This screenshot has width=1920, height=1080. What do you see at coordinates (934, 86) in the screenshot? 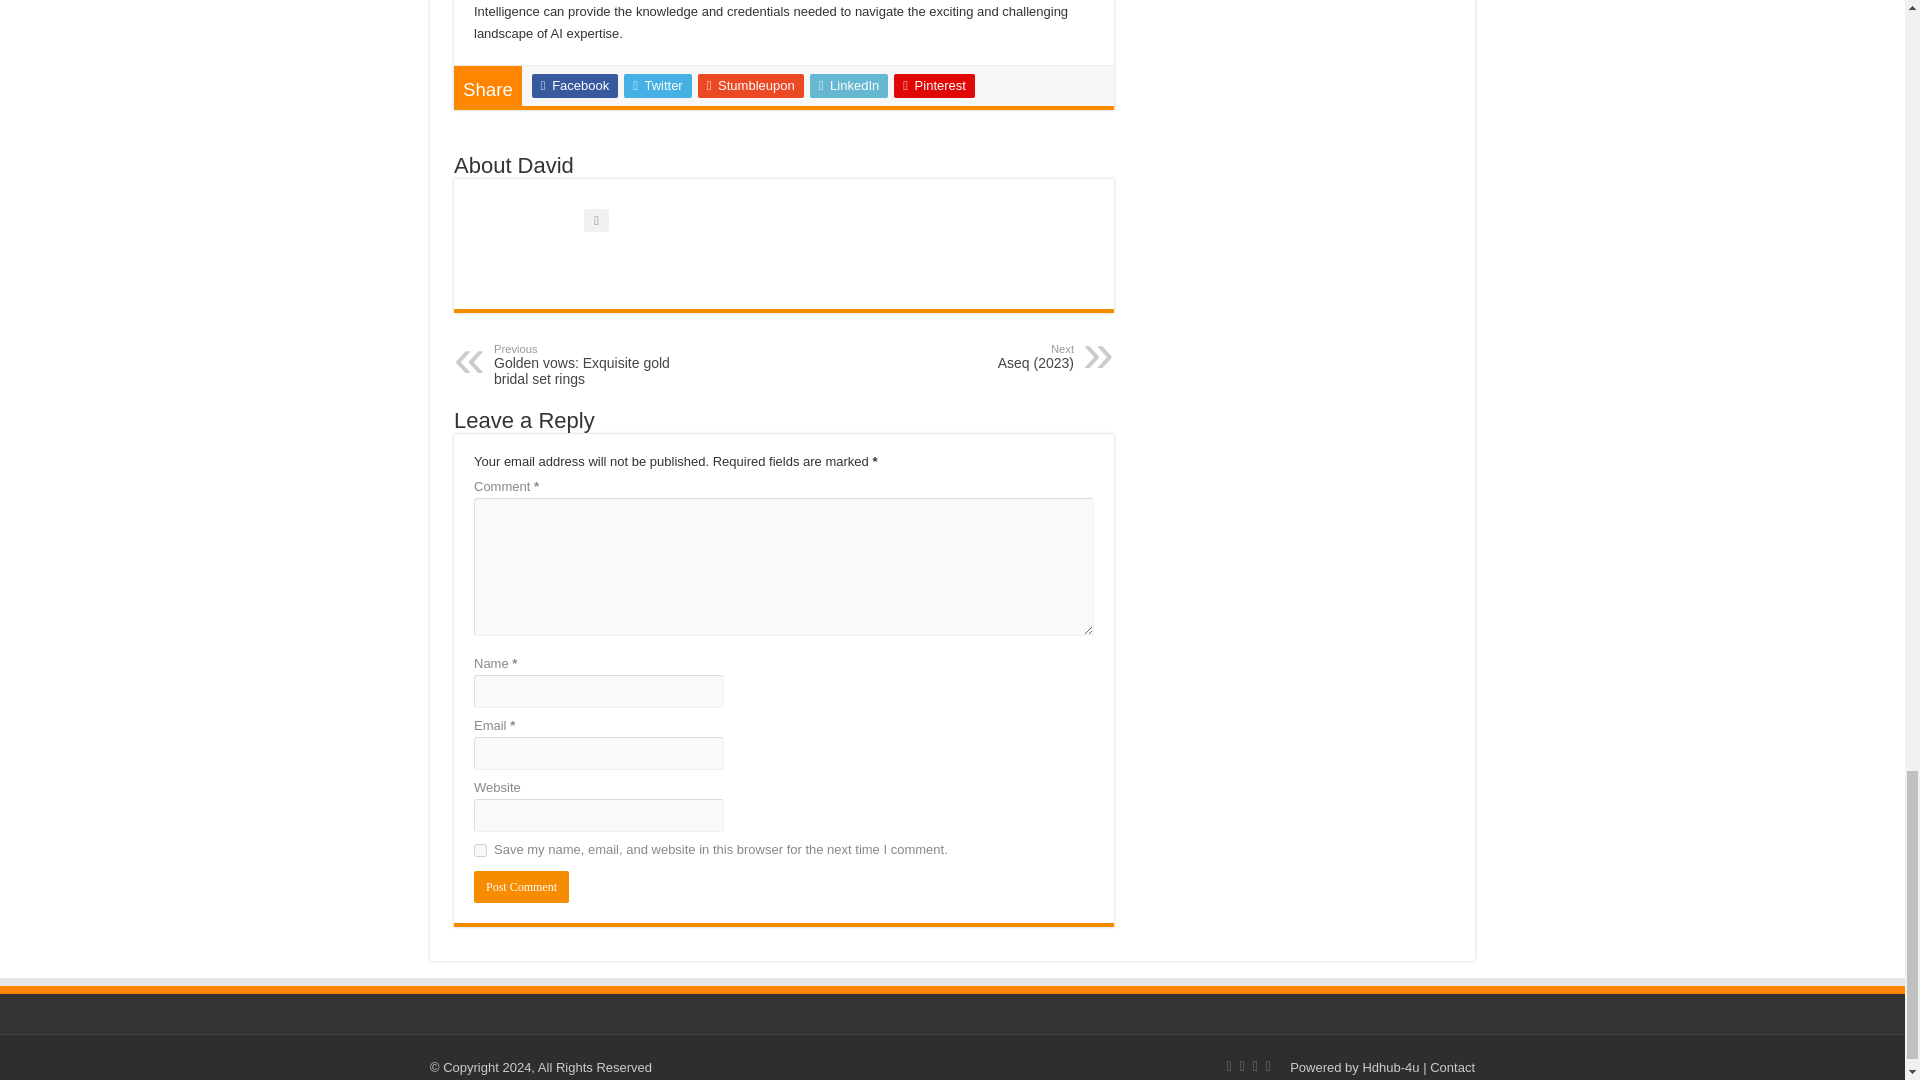
I see `Pinterest` at bounding box center [934, 86].